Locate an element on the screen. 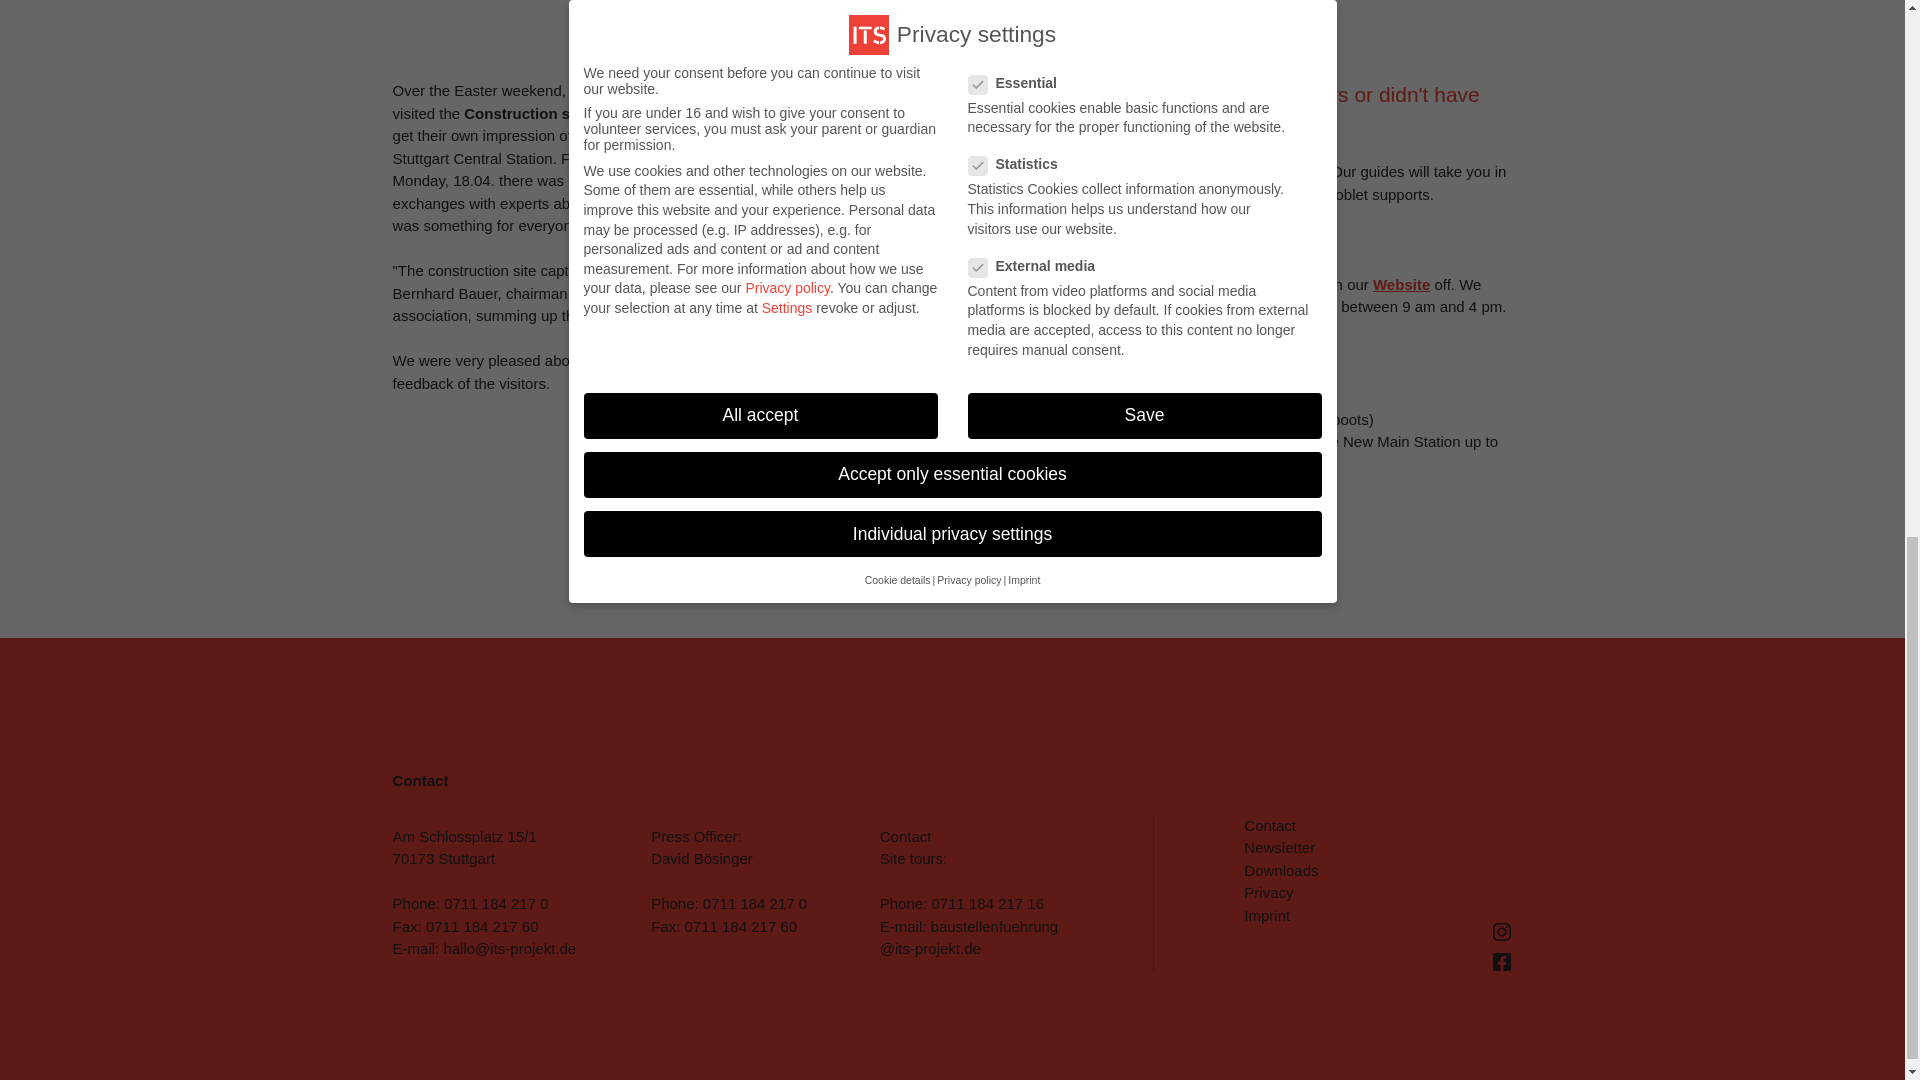 The image size is (1920, 1080). Newsletter is located at coordinates (1280, 848).